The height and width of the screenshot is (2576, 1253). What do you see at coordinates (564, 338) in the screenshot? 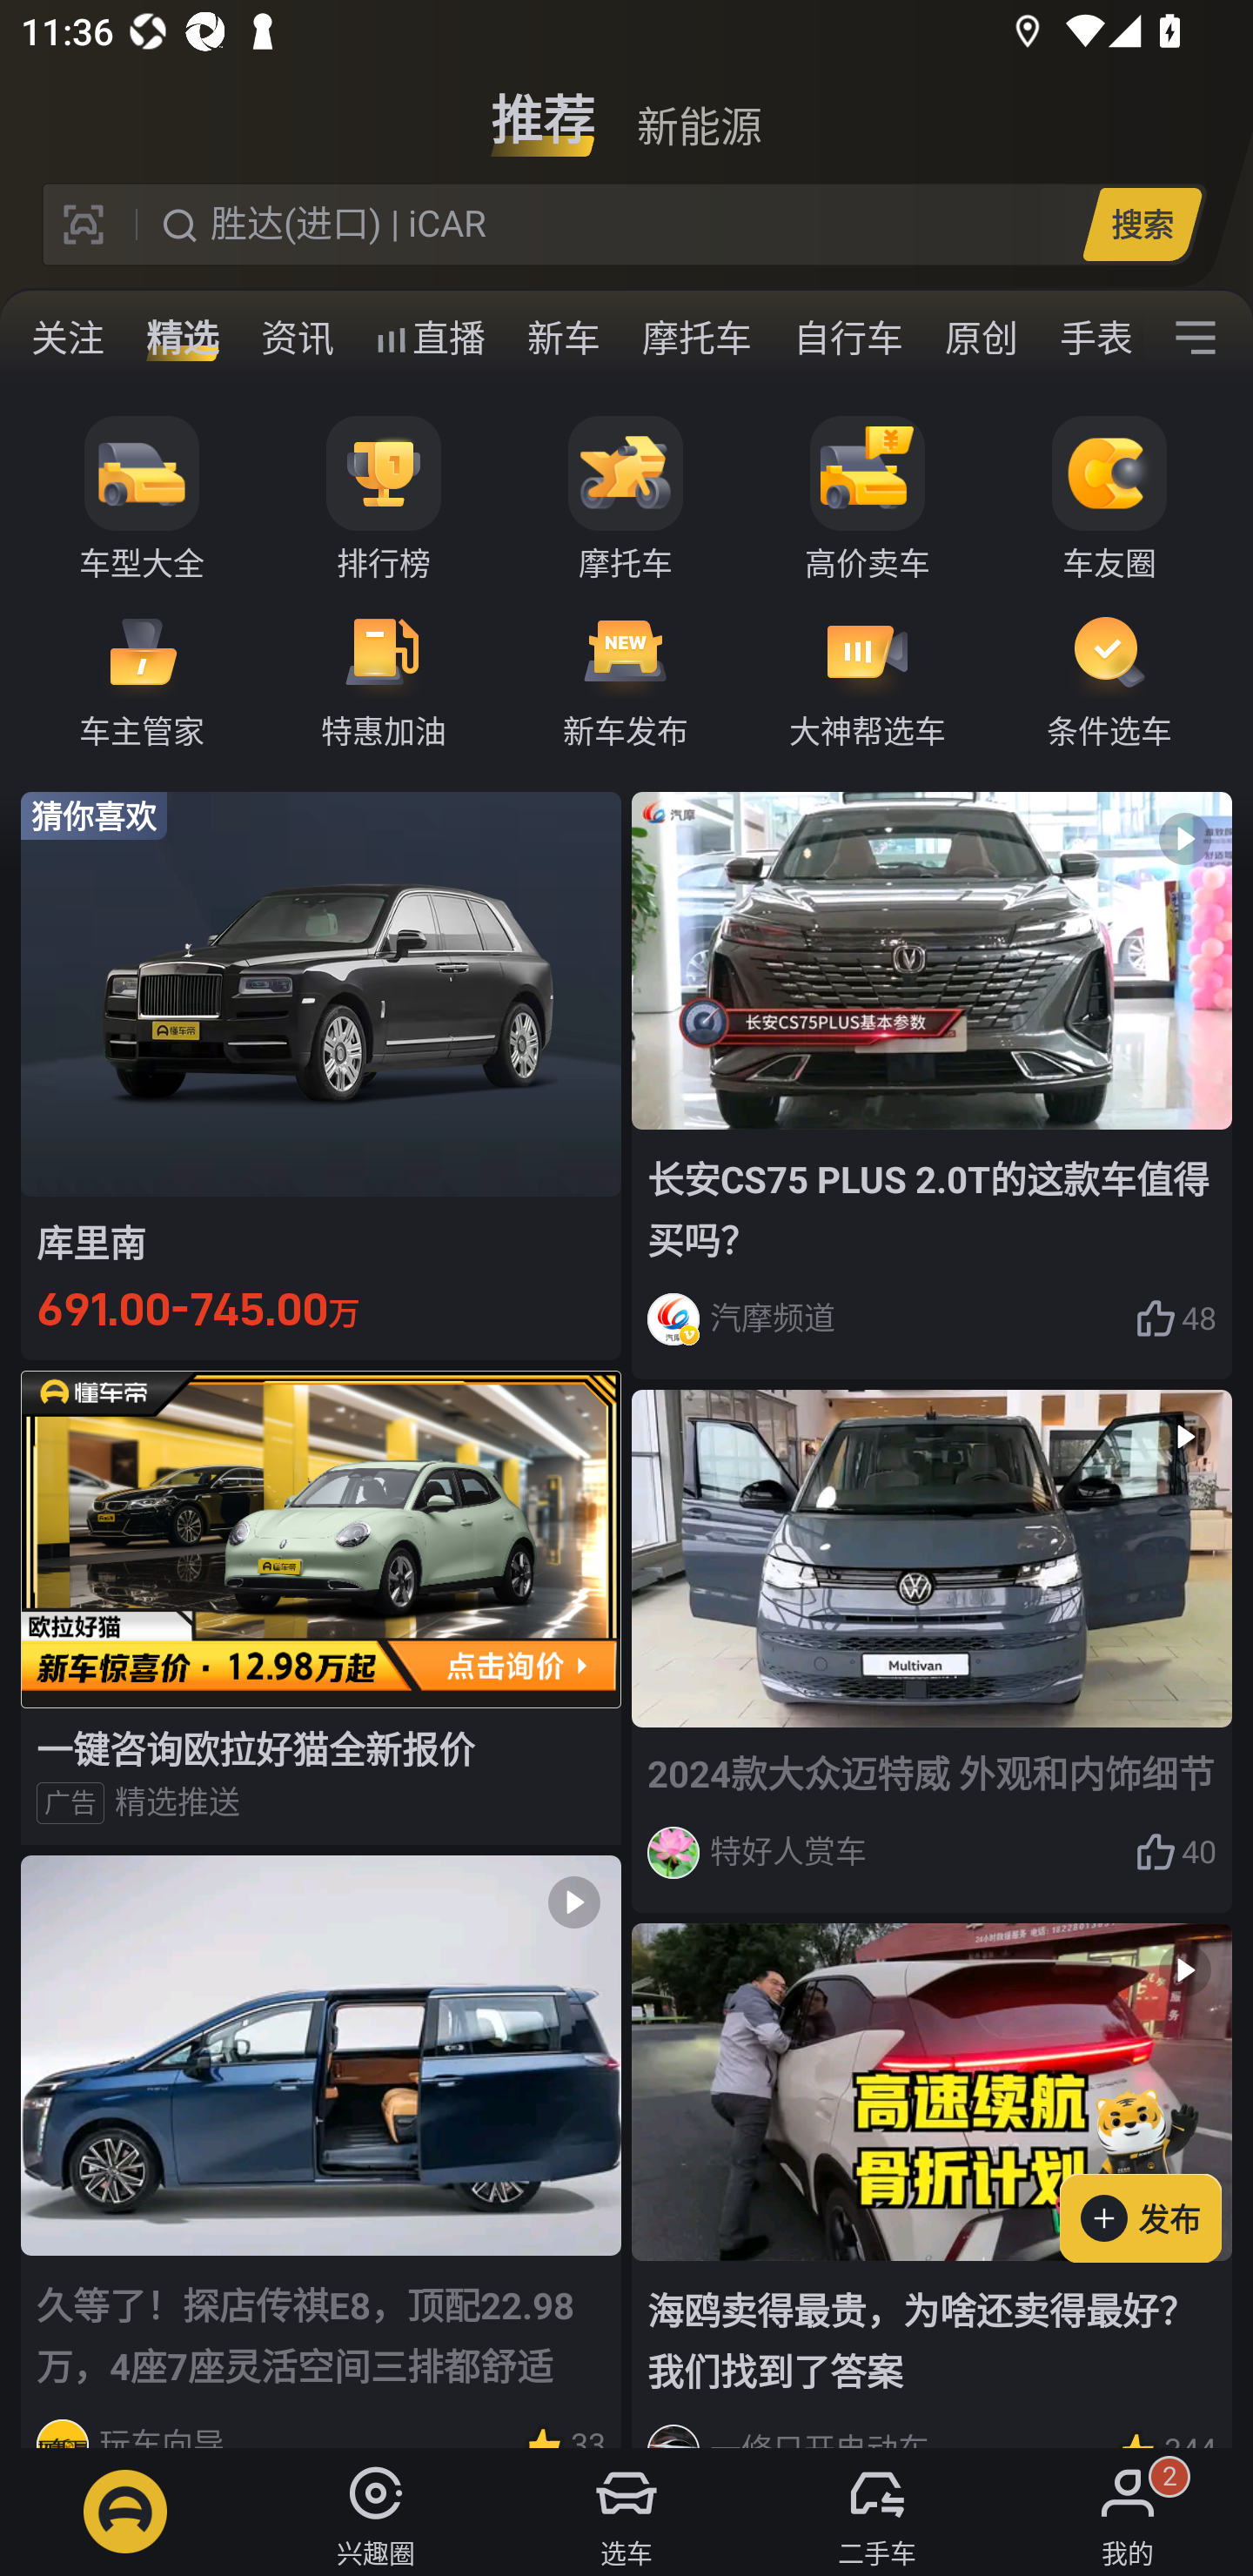
I see `新车` at bounding box center [564, 338].